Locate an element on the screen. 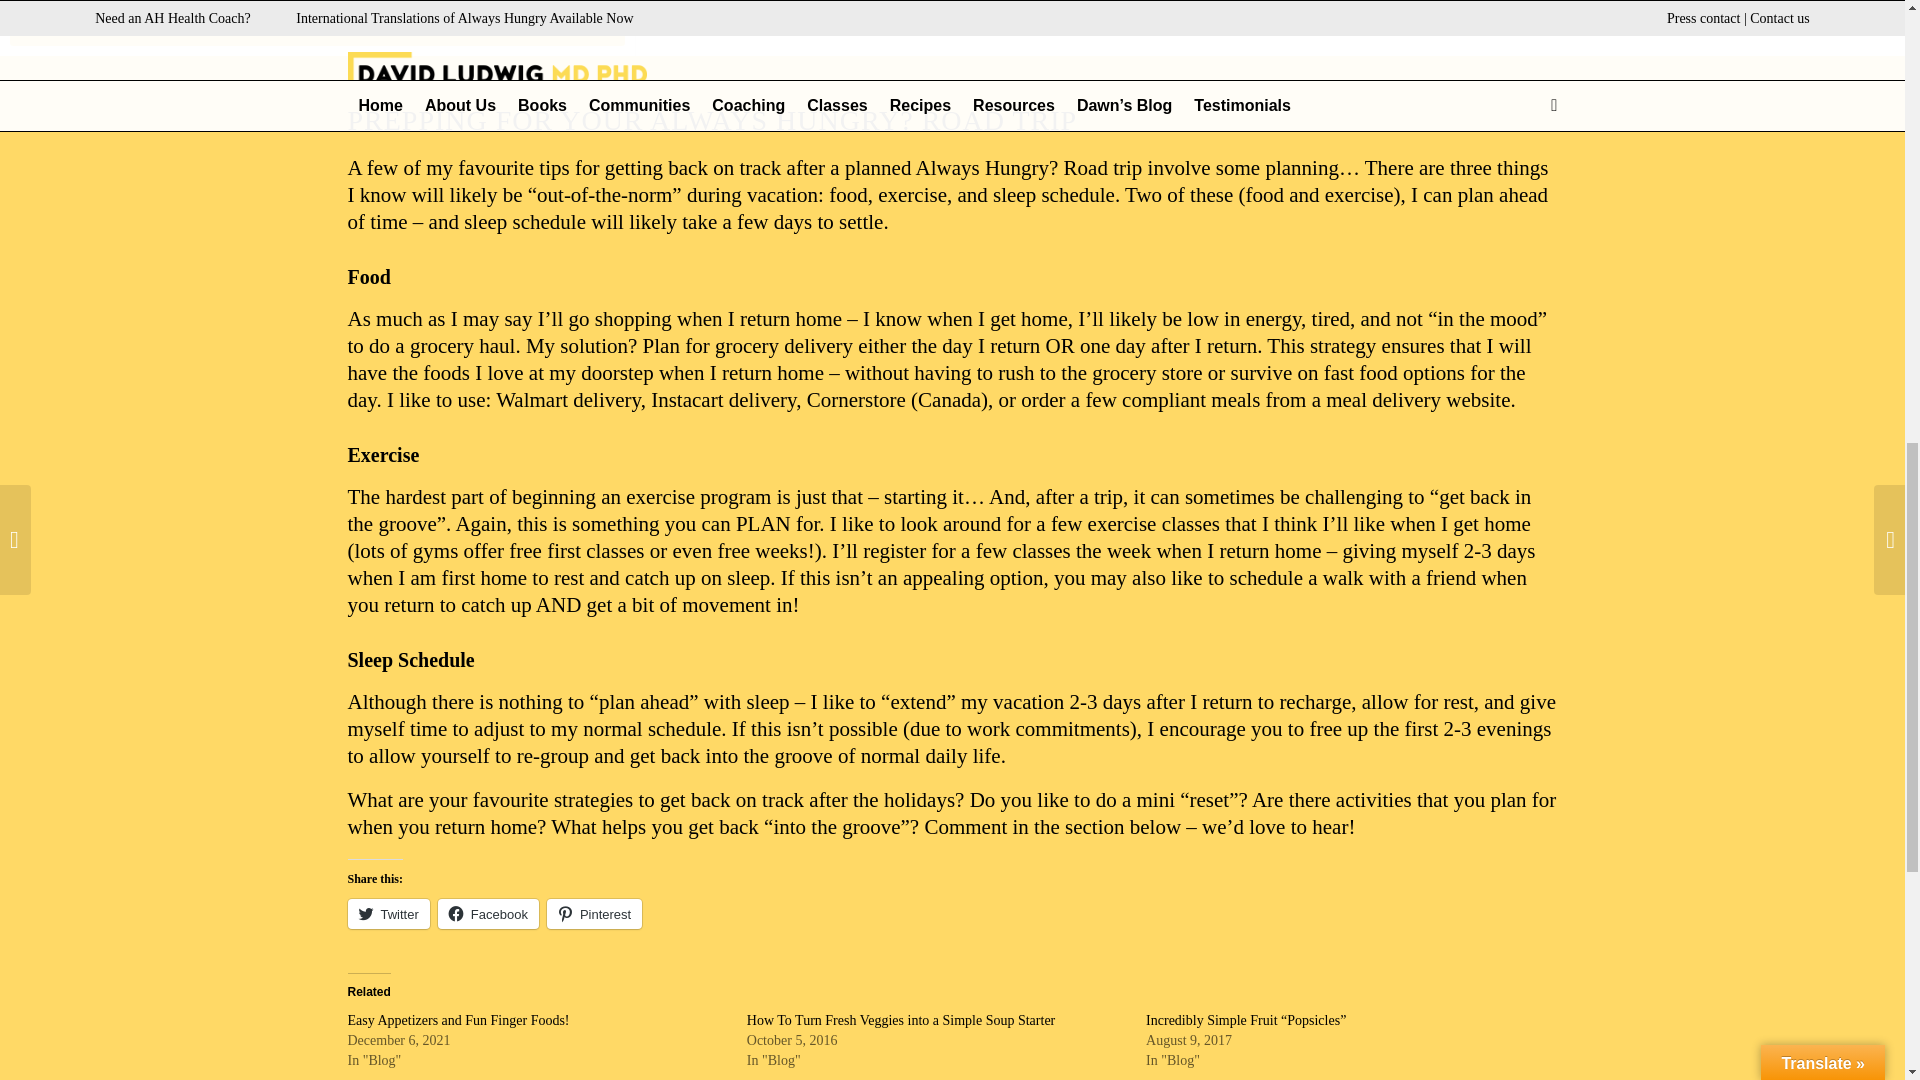  Easy Appetizers and Fun Finger Foods! is located at coordinates (458, 1020).